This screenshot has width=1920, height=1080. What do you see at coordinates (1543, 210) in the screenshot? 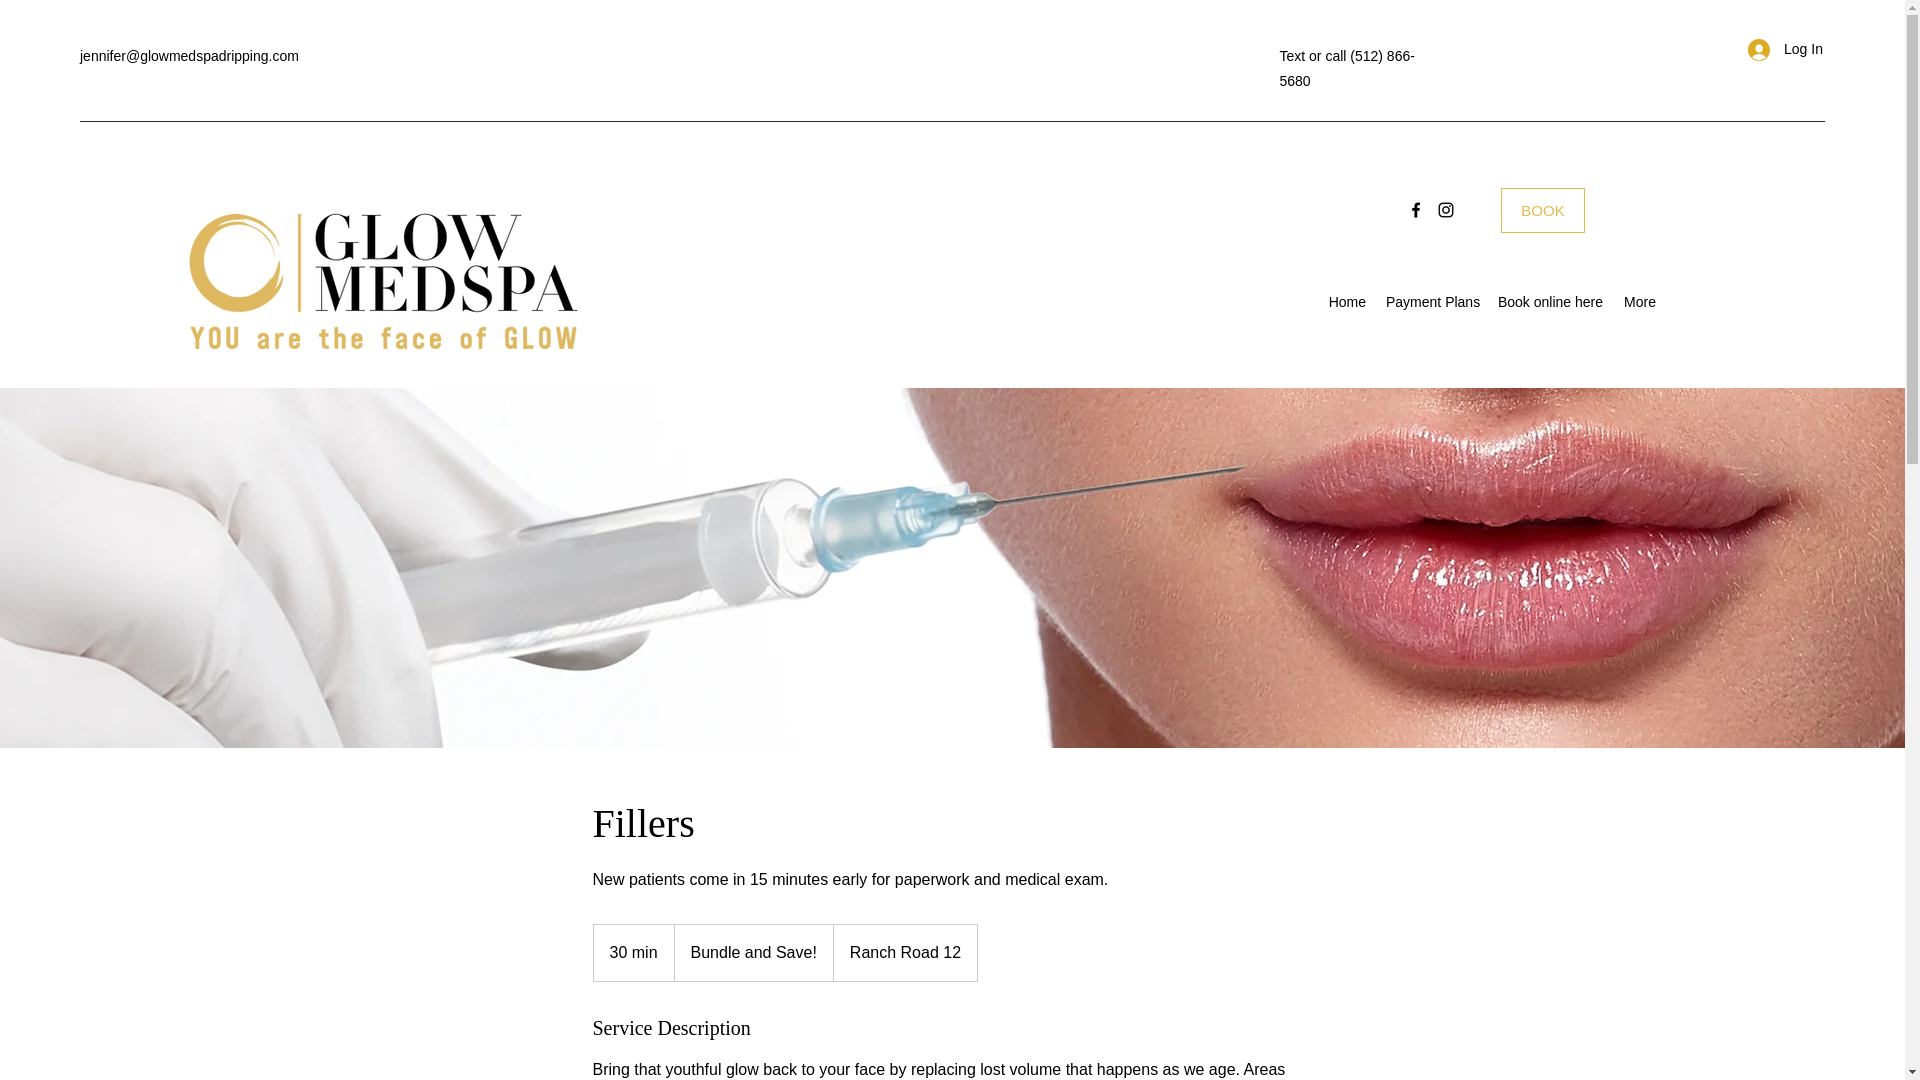
I see `BOOK` at bounding box center [1543, 210].